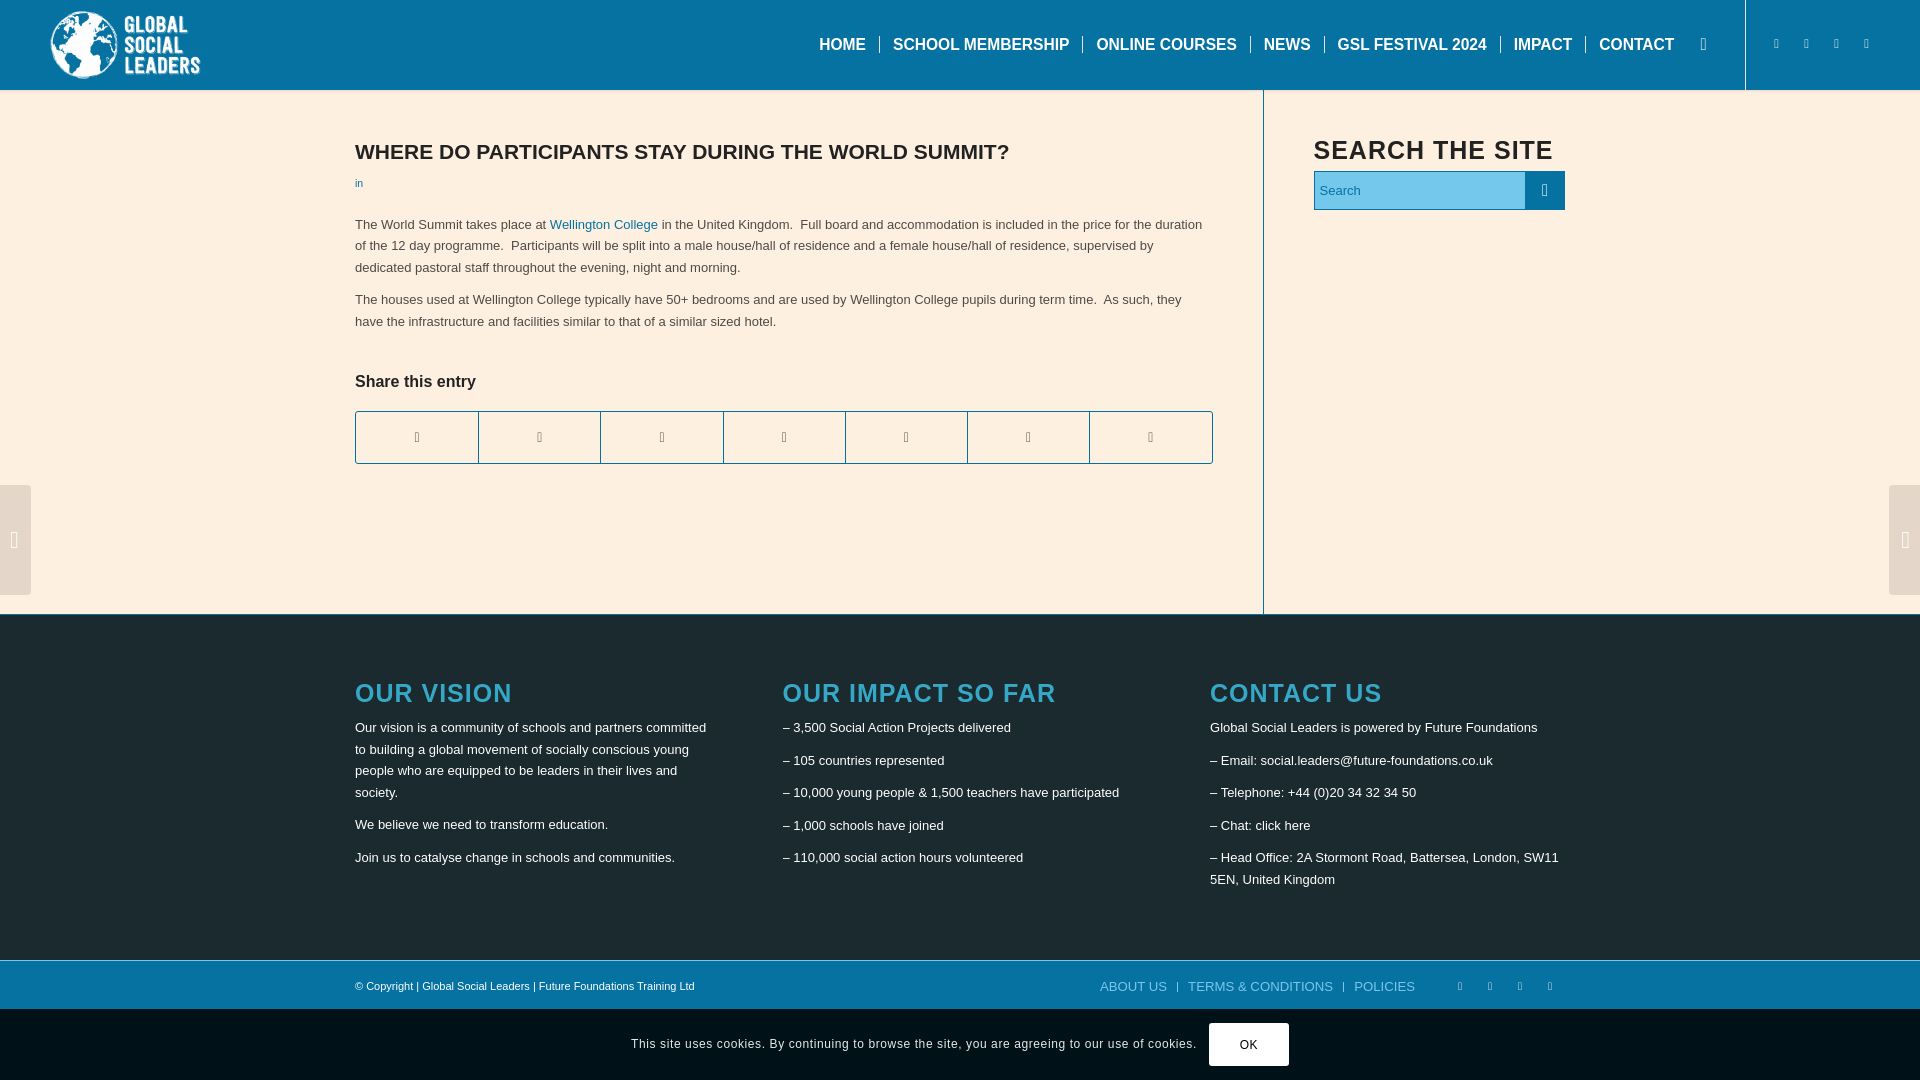 The height and width of the screenshot is (1080, 1920). I want to click on ONLINE COURSES, so click(1166, 44).